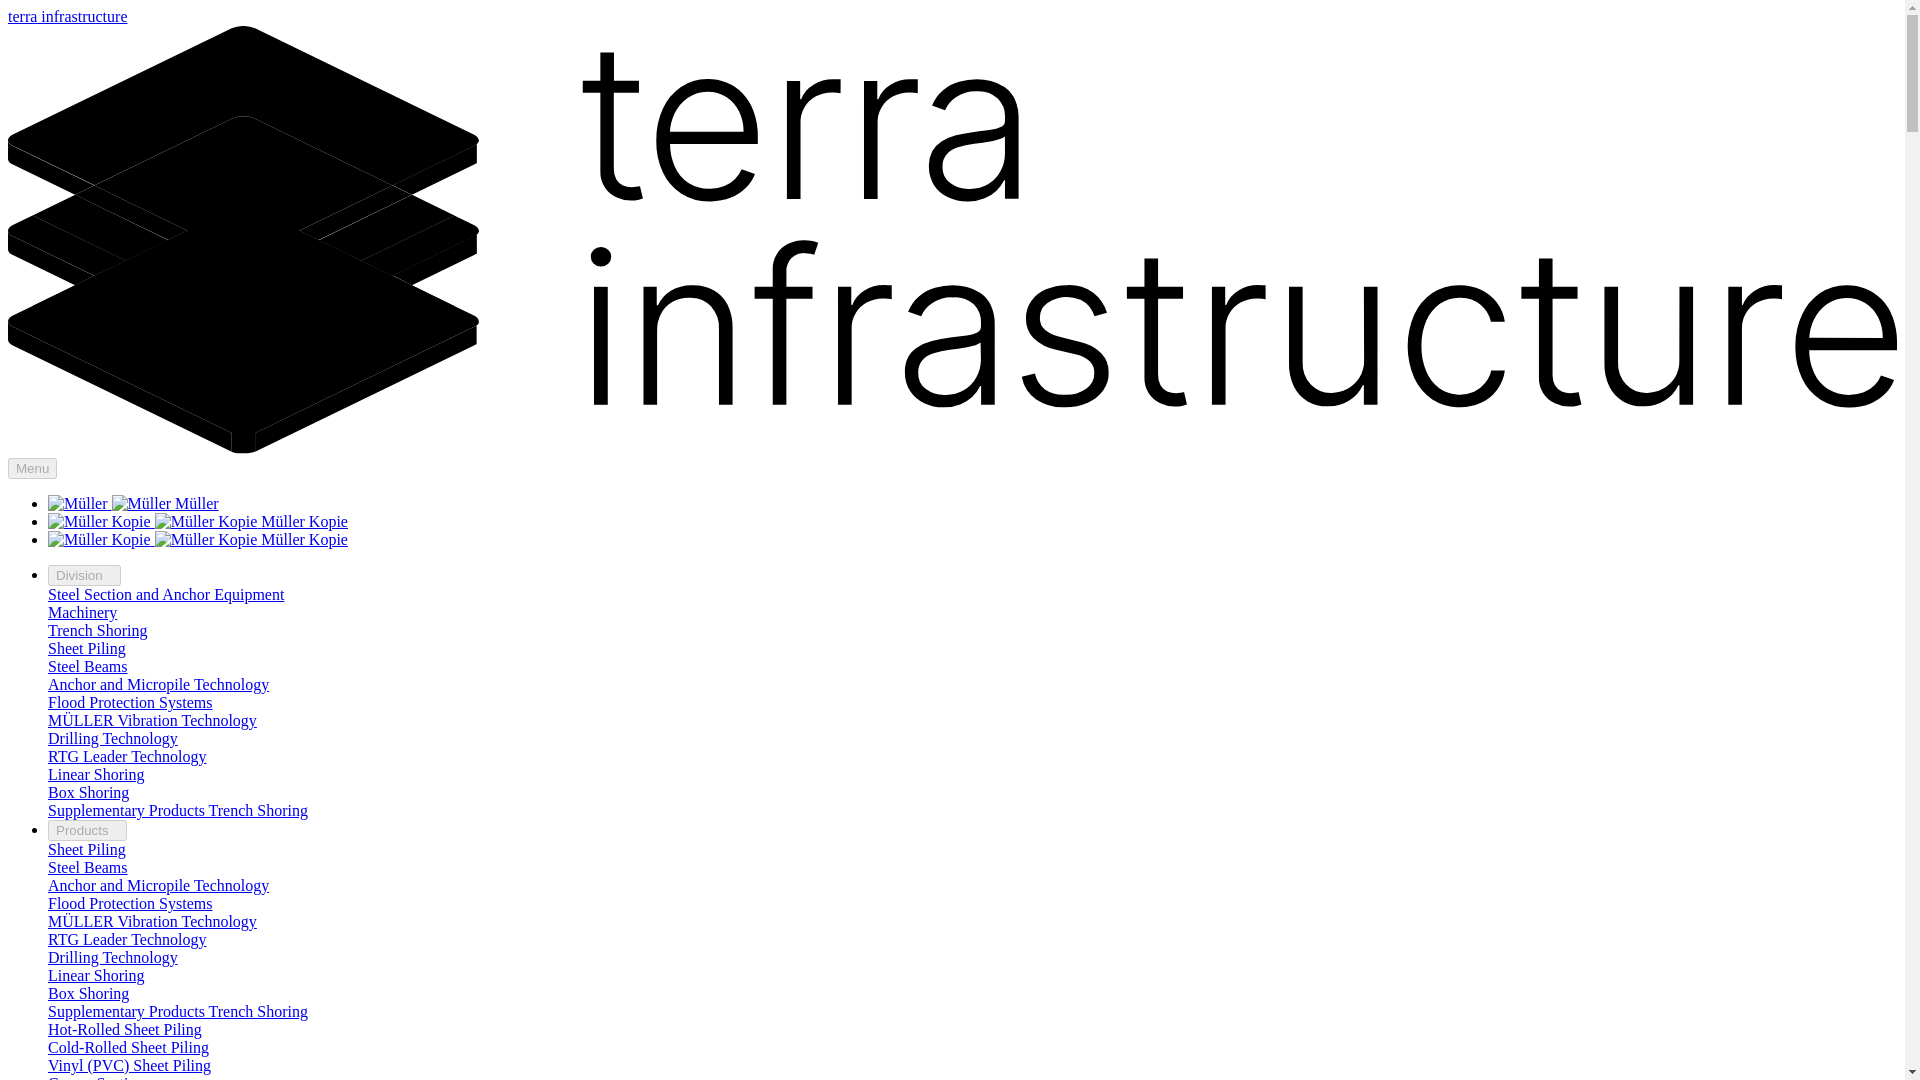  I want to click on Supplementary Products Trench Shoring, so click(178, 1011).